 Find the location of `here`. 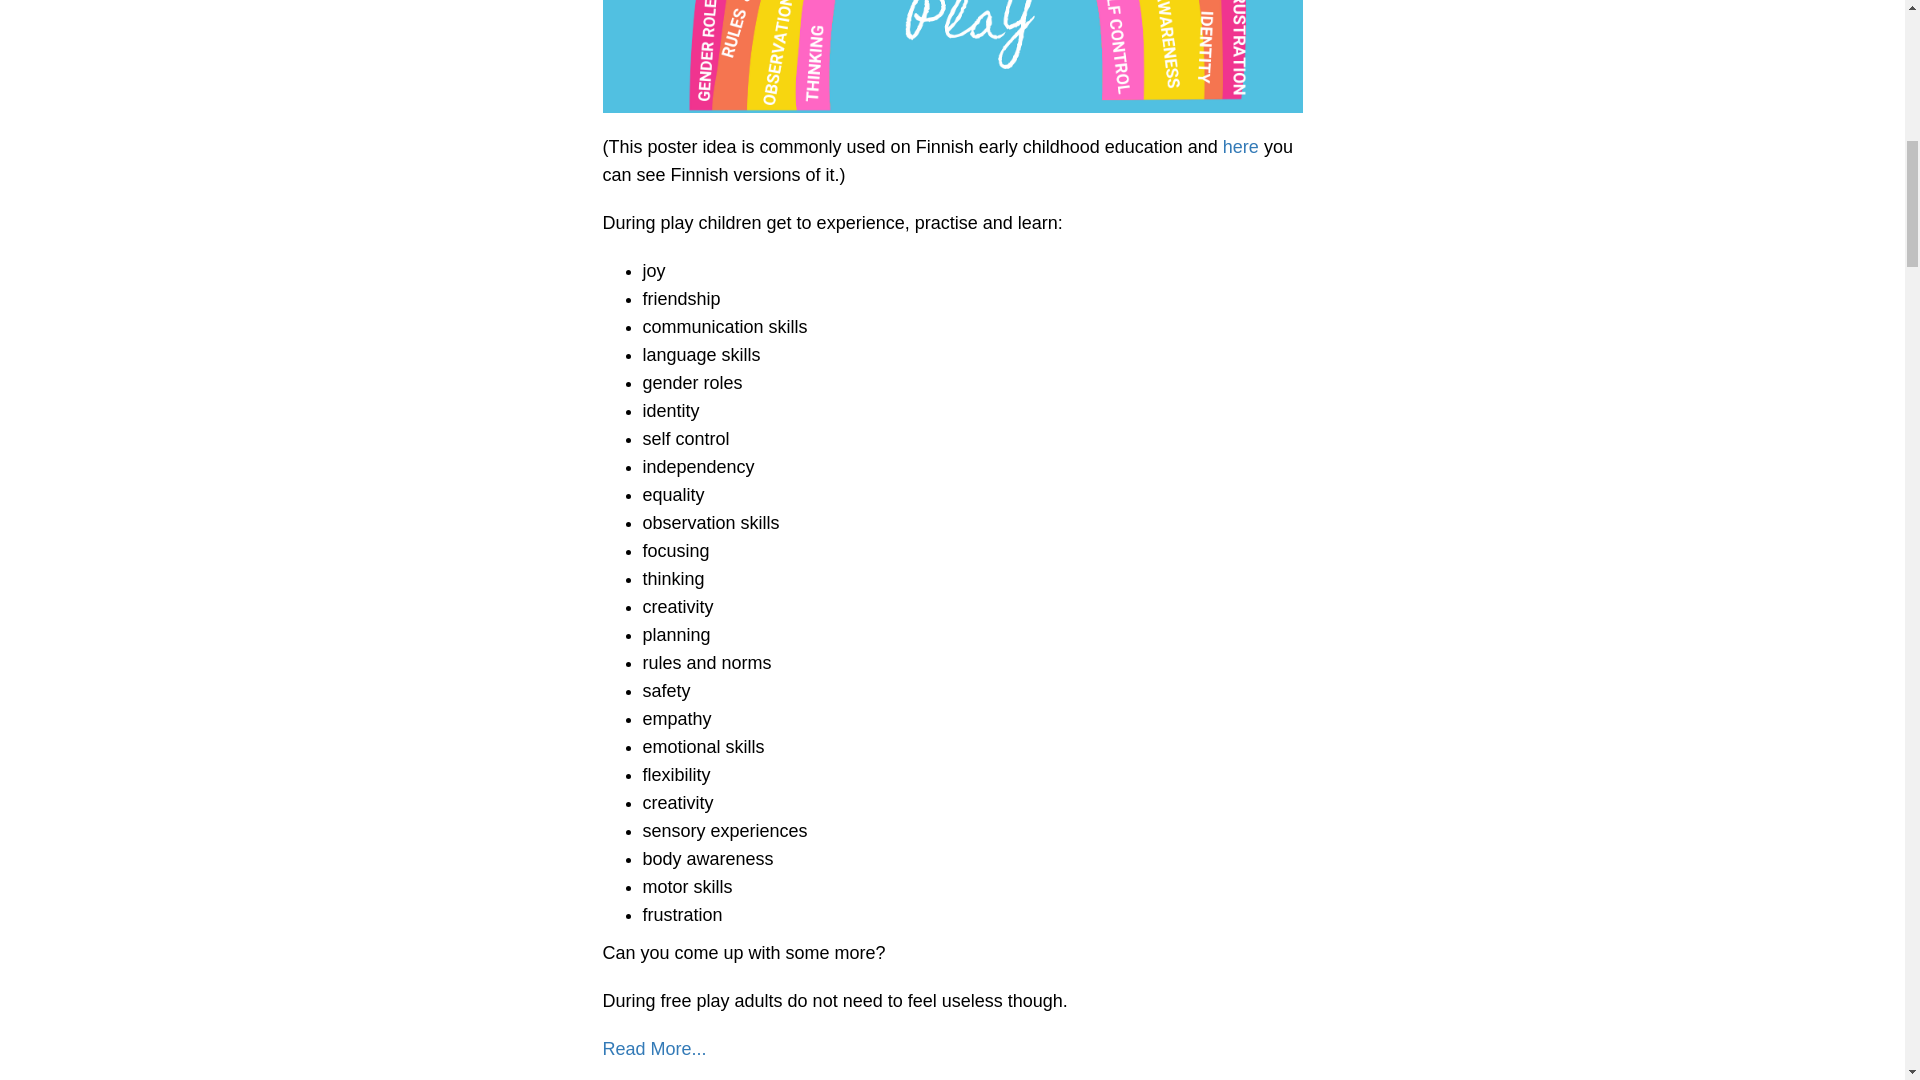

here is located at coordinates (1241, 146).